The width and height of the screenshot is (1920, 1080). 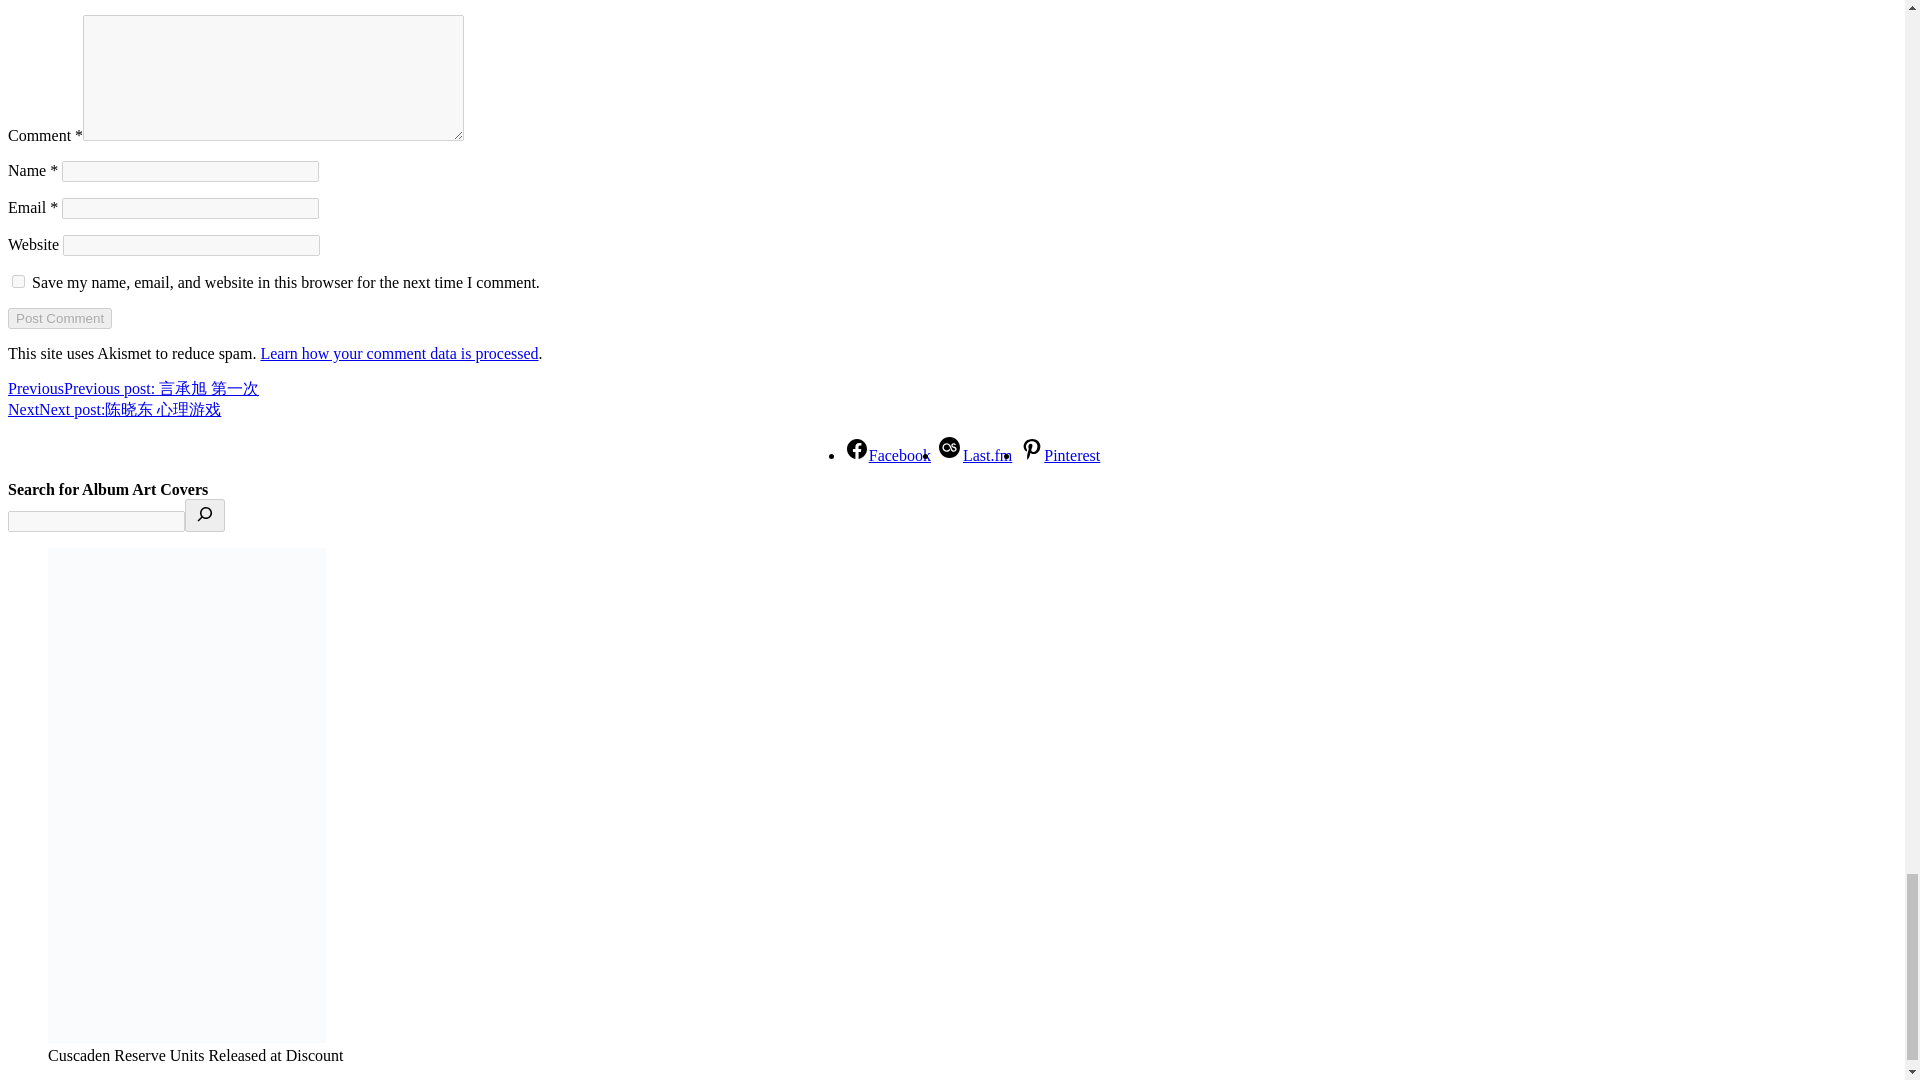 What do you see at coordinates (974, 456) in the screenshot?
I see `Last.fm` at bounding box center [974, 456].